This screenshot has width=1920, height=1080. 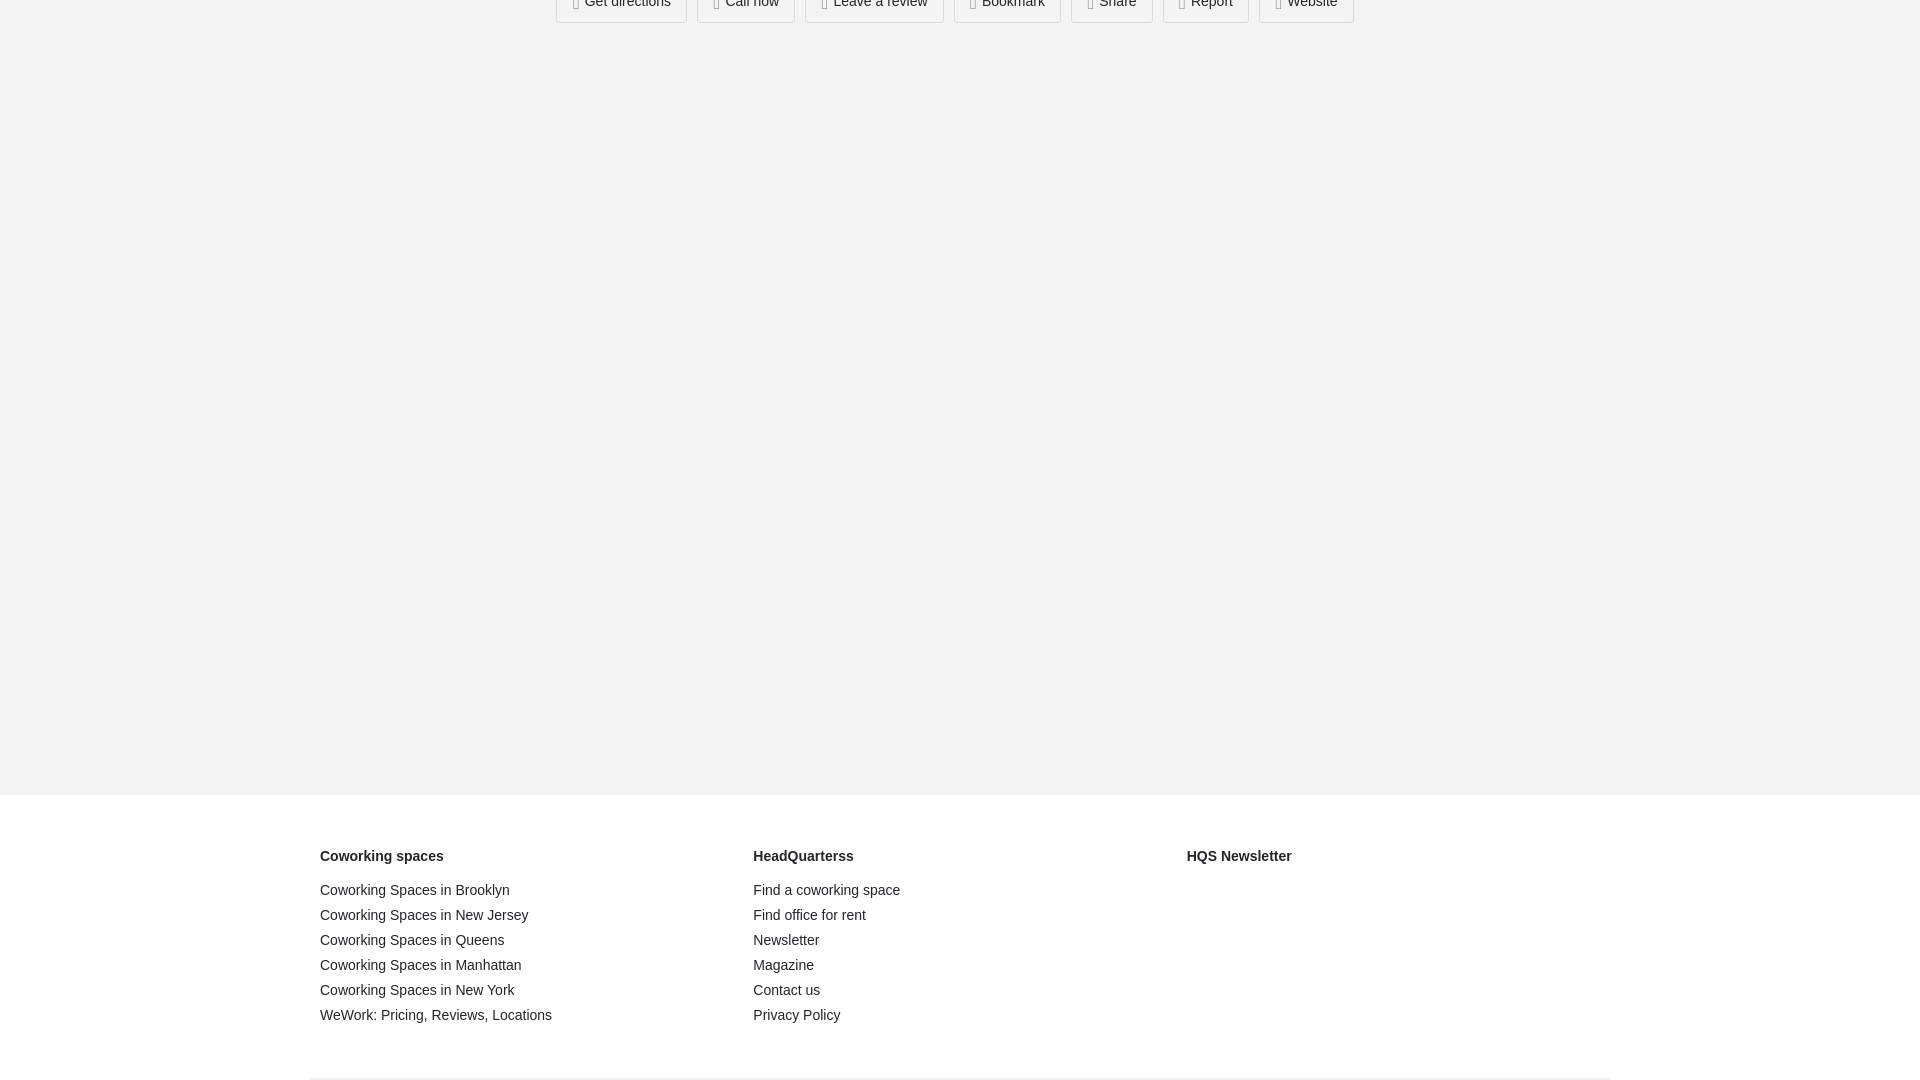 What do you see at coordinates (1112, 11) in the screenshot?
I see `Share` at bounding box center [1112, 11].